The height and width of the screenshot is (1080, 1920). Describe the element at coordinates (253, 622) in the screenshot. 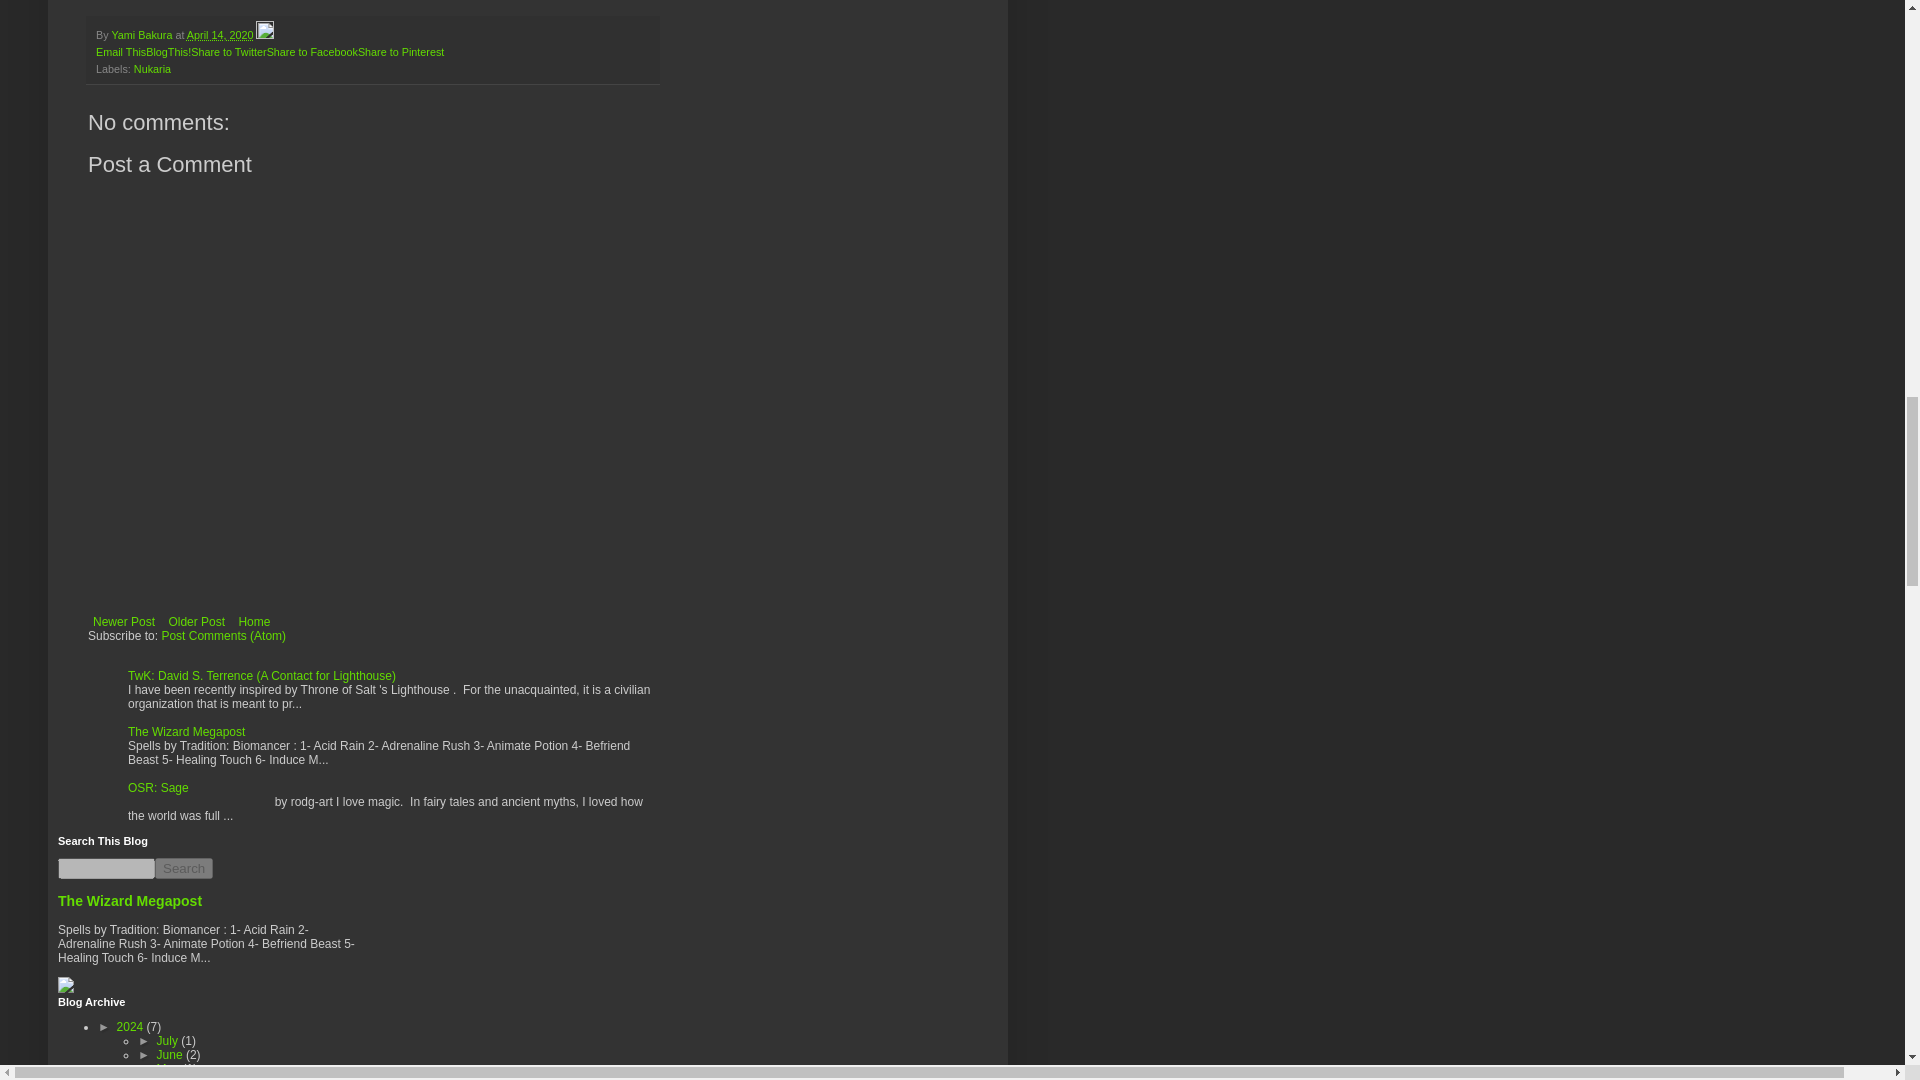

I see `Home` at that location.